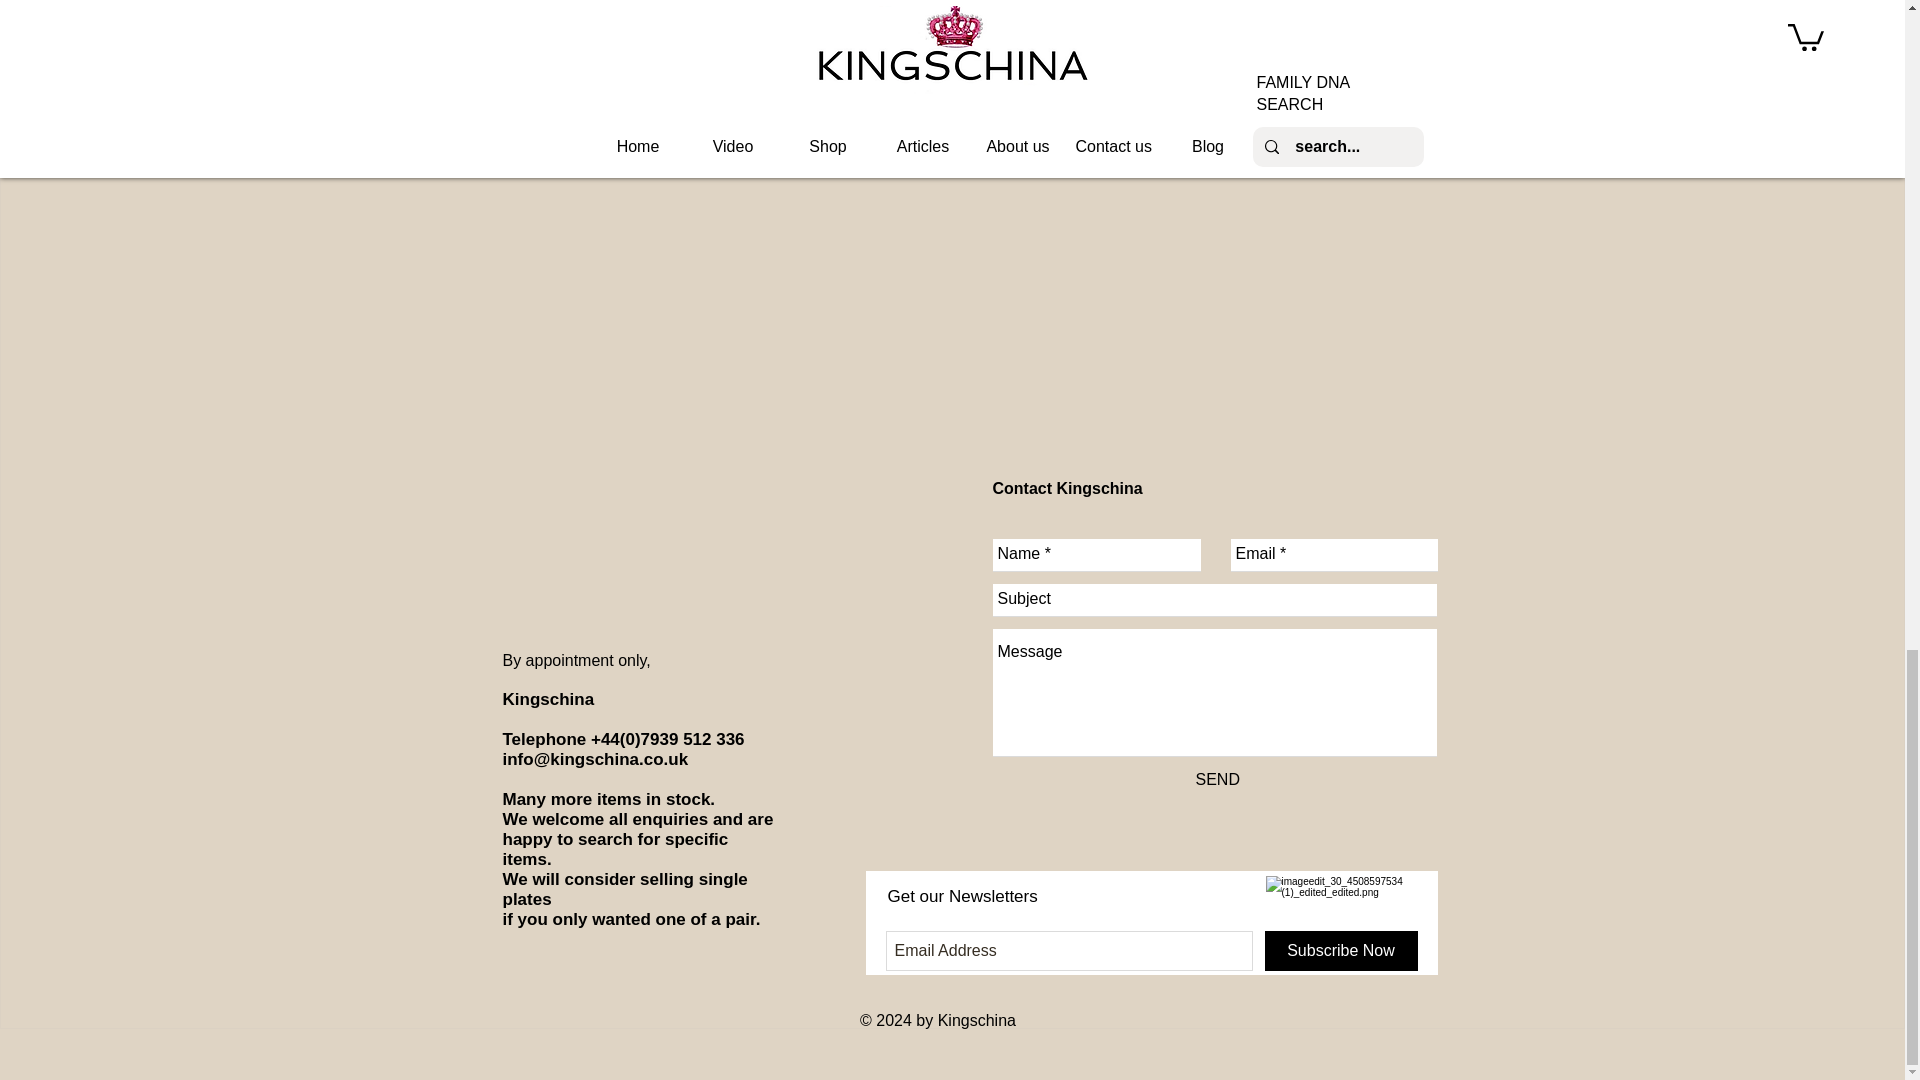  What do you see at coordinates (1218, 780) in the screenshot?
I see `SEND` at bounding box center [1218, 780].